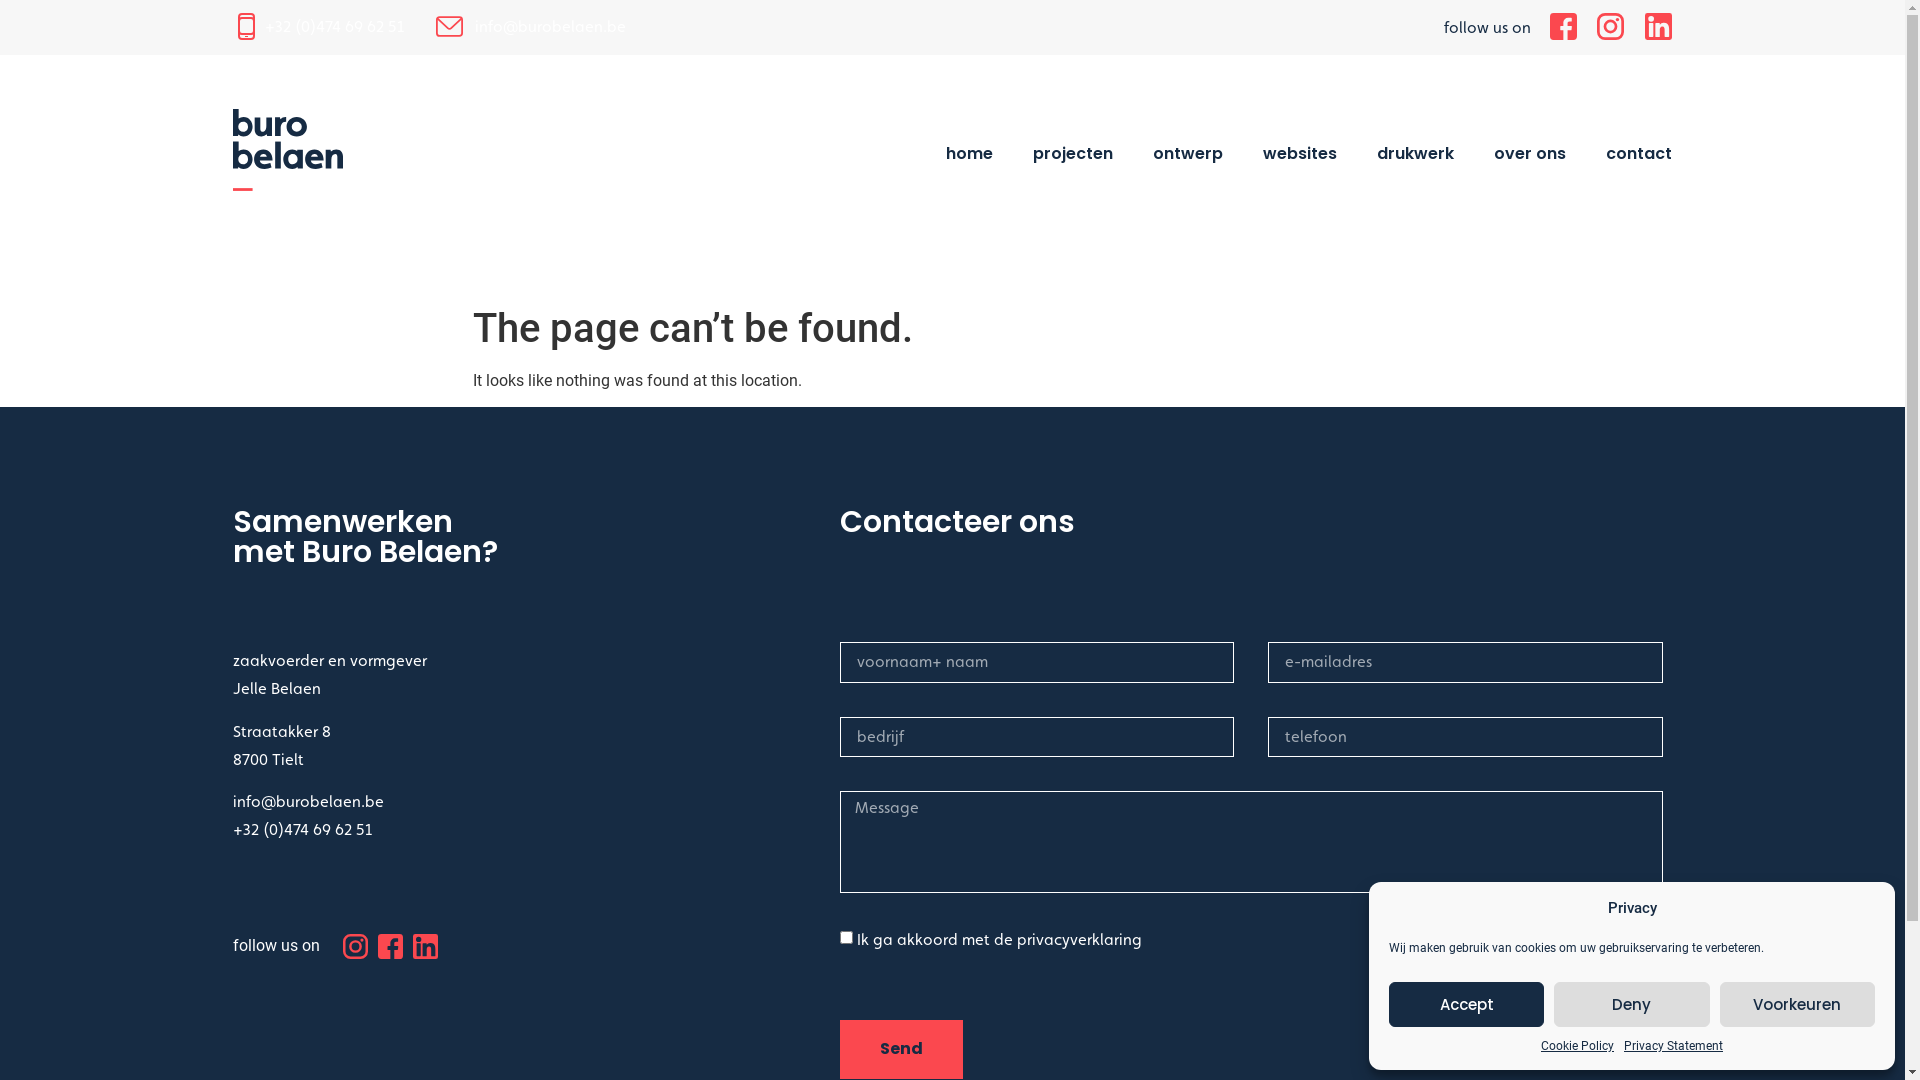 Image resolution: width=1920 pixels, height=1080 pixels. What do you see at coordinates (1466, 1004) in the screenshot?
I see `Accept` at bounding box center [1466, 1004].